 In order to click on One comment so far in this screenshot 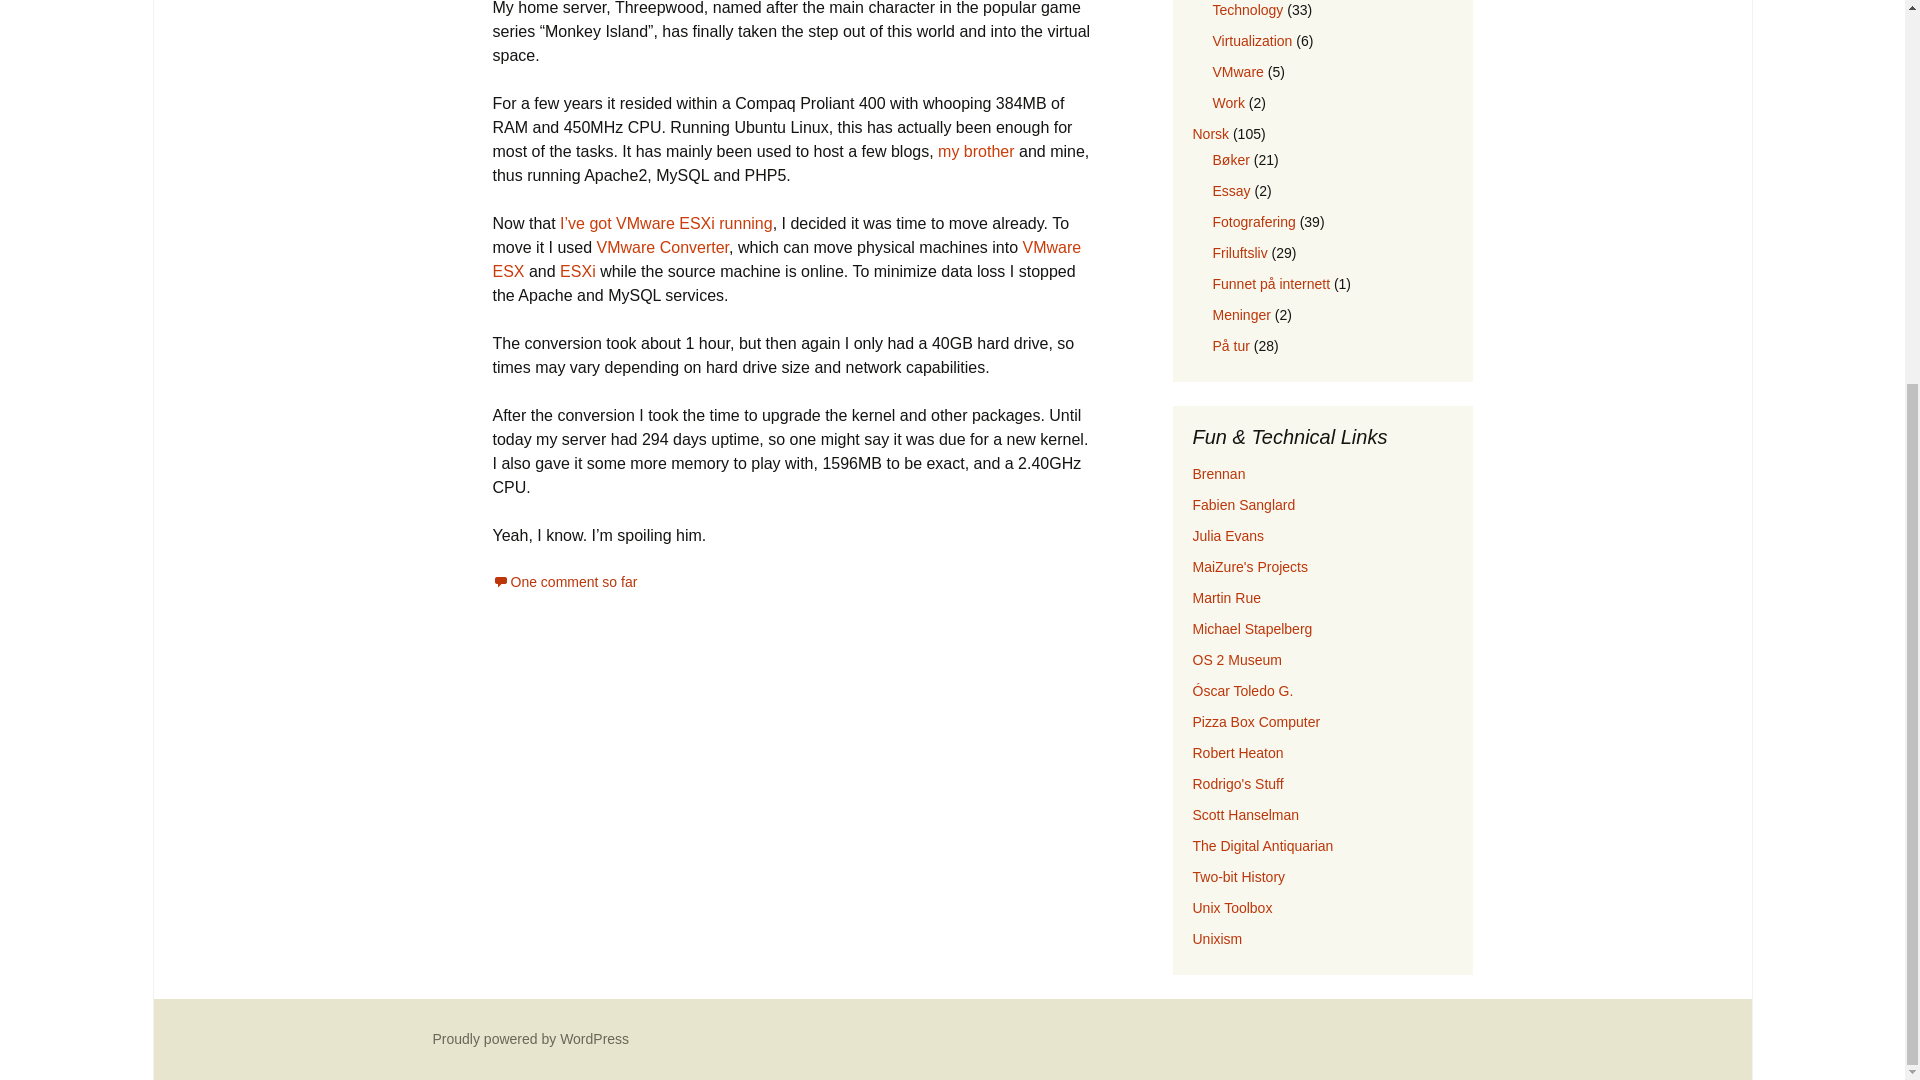, I will do `click(564, 581)`.